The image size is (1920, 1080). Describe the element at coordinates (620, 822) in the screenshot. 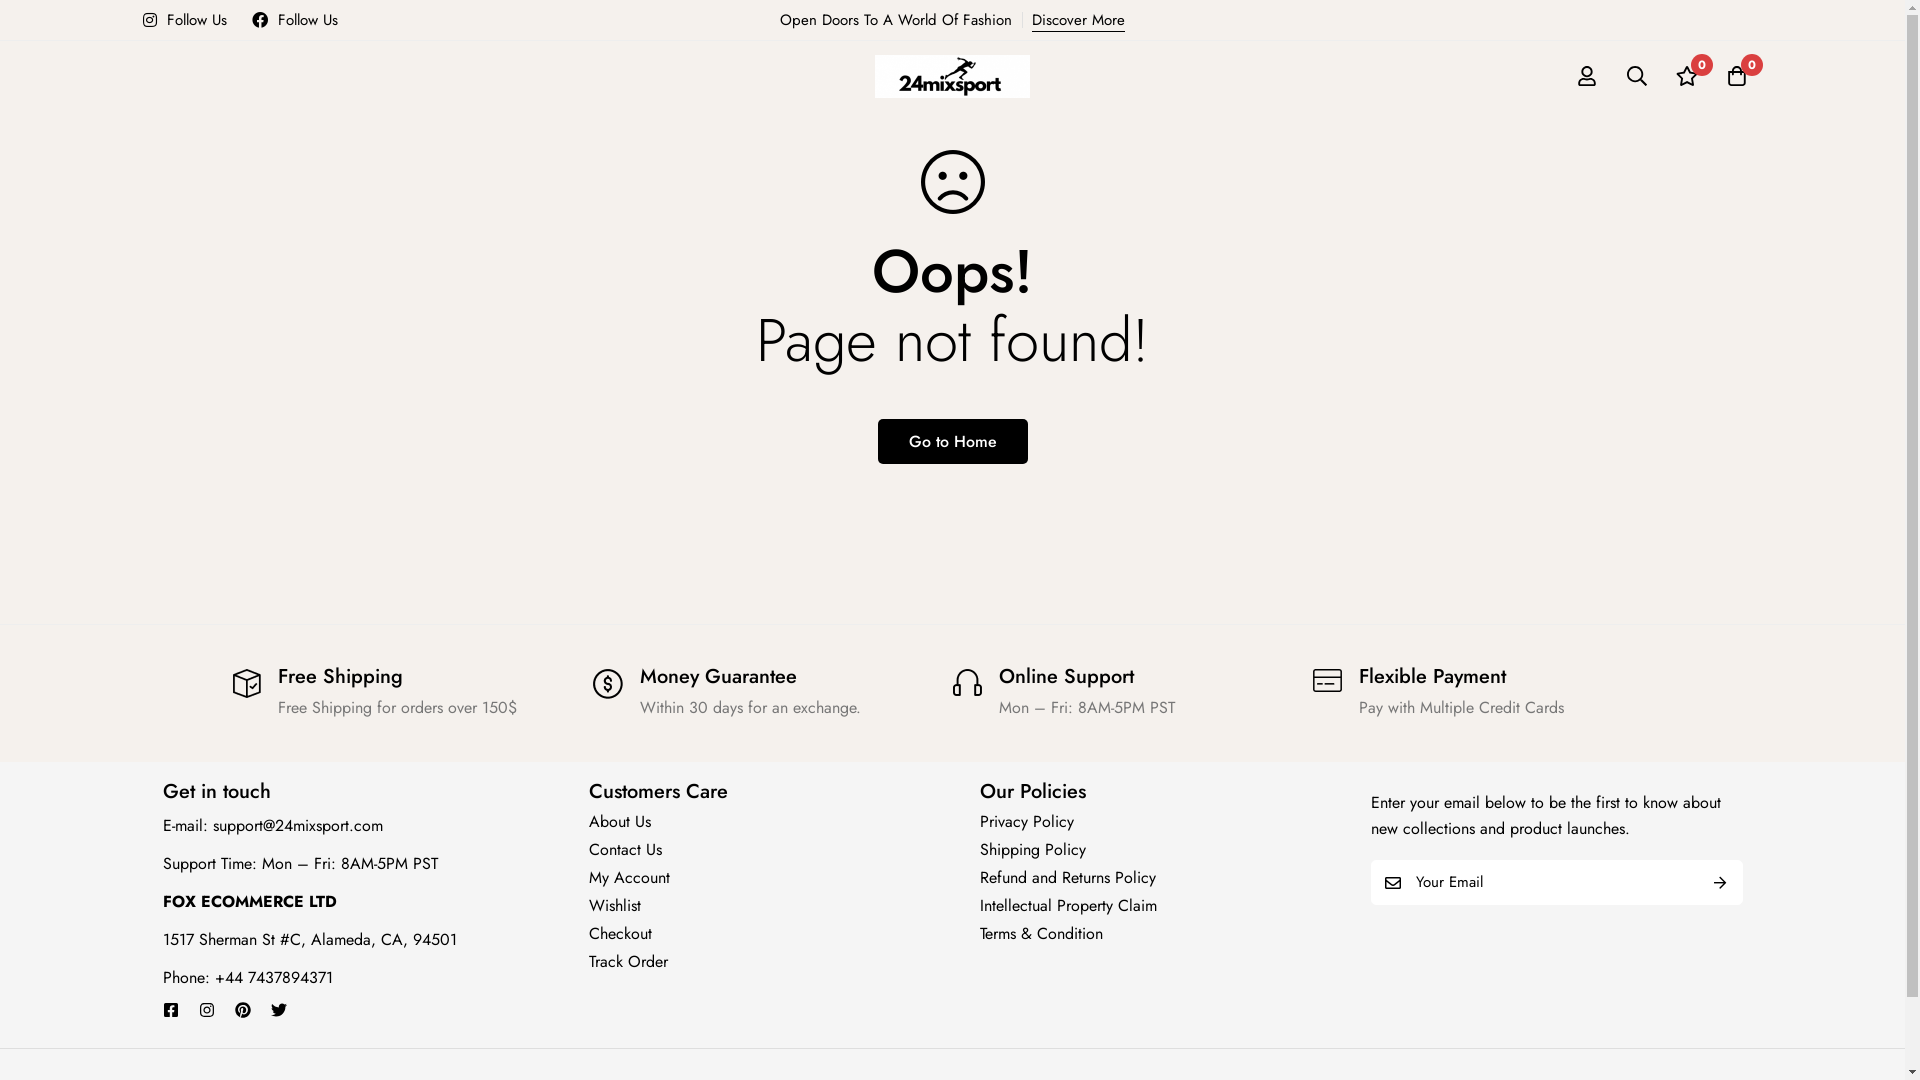

I see `About Us` at that location.